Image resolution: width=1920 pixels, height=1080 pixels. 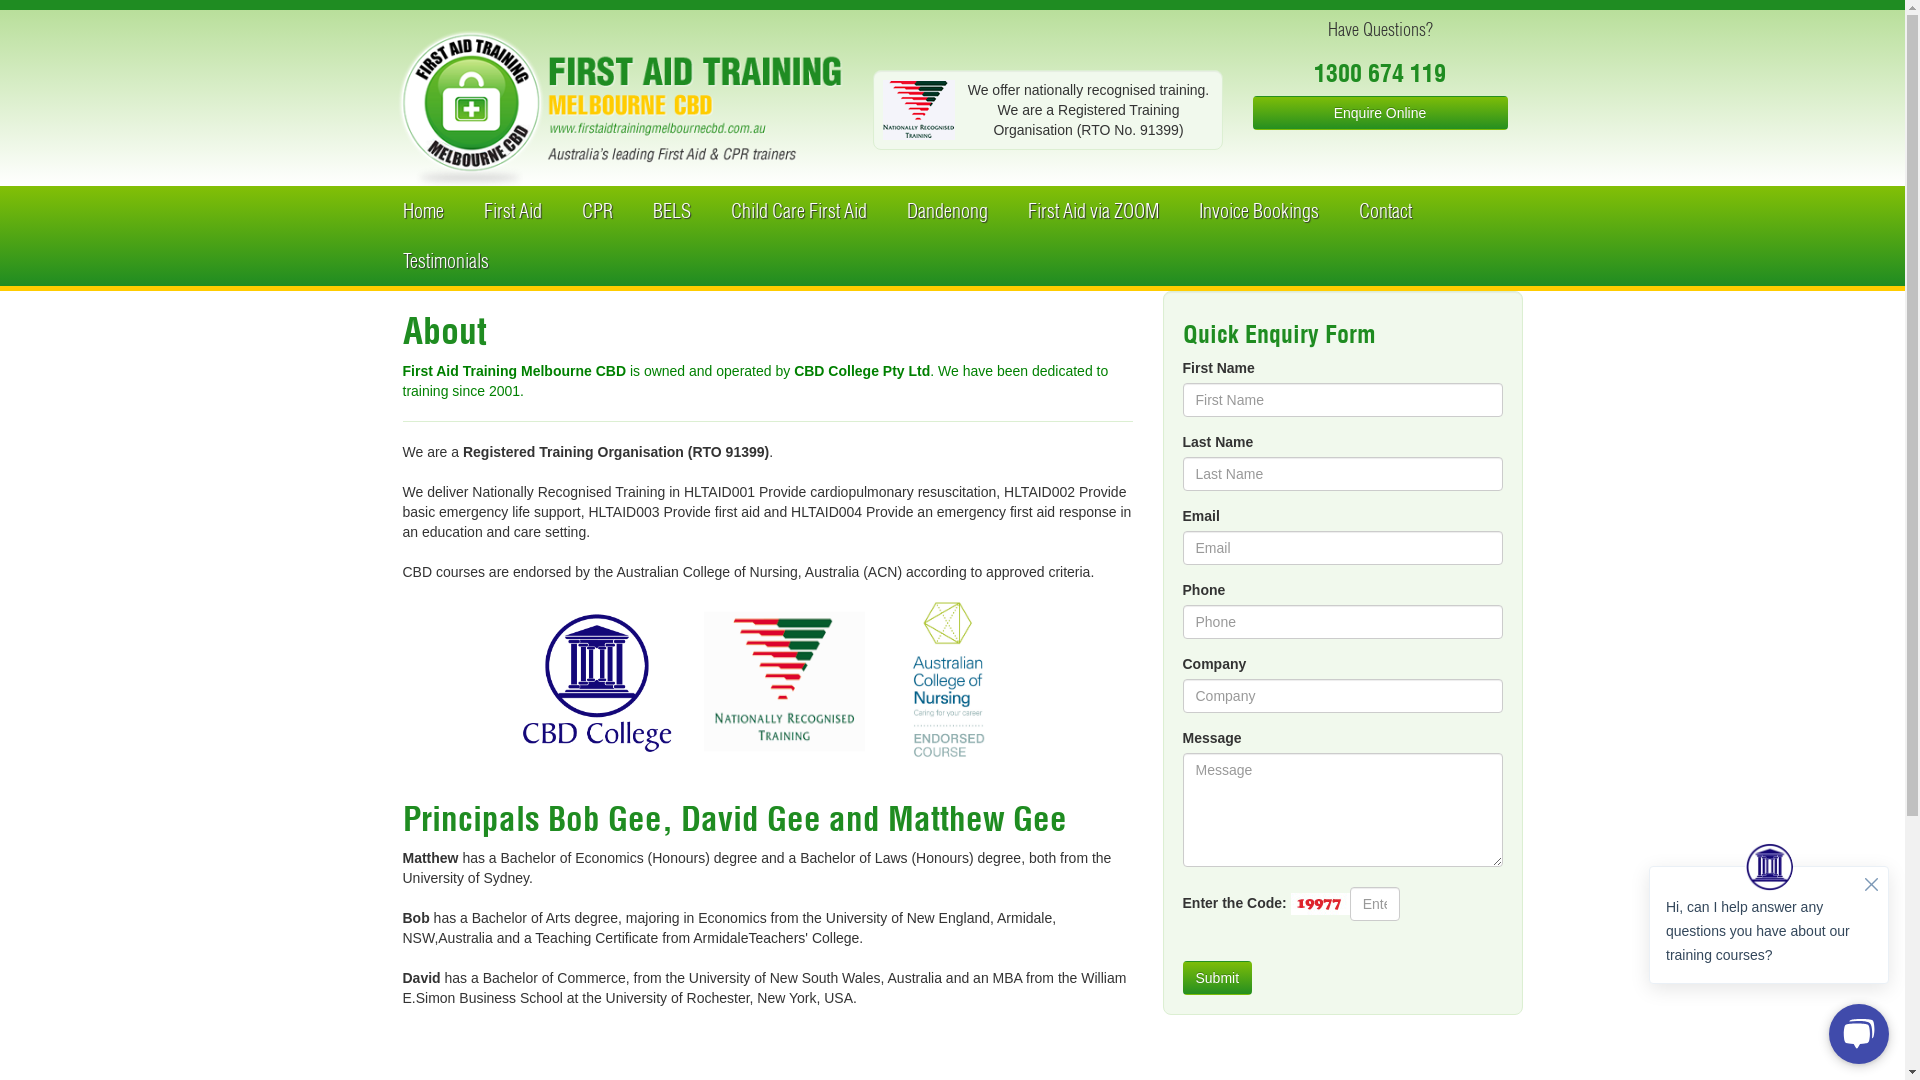 What do you see at coordinates (445, 261) in the screenshot?
I see `Testimonials` at bounding box center [445, 261].